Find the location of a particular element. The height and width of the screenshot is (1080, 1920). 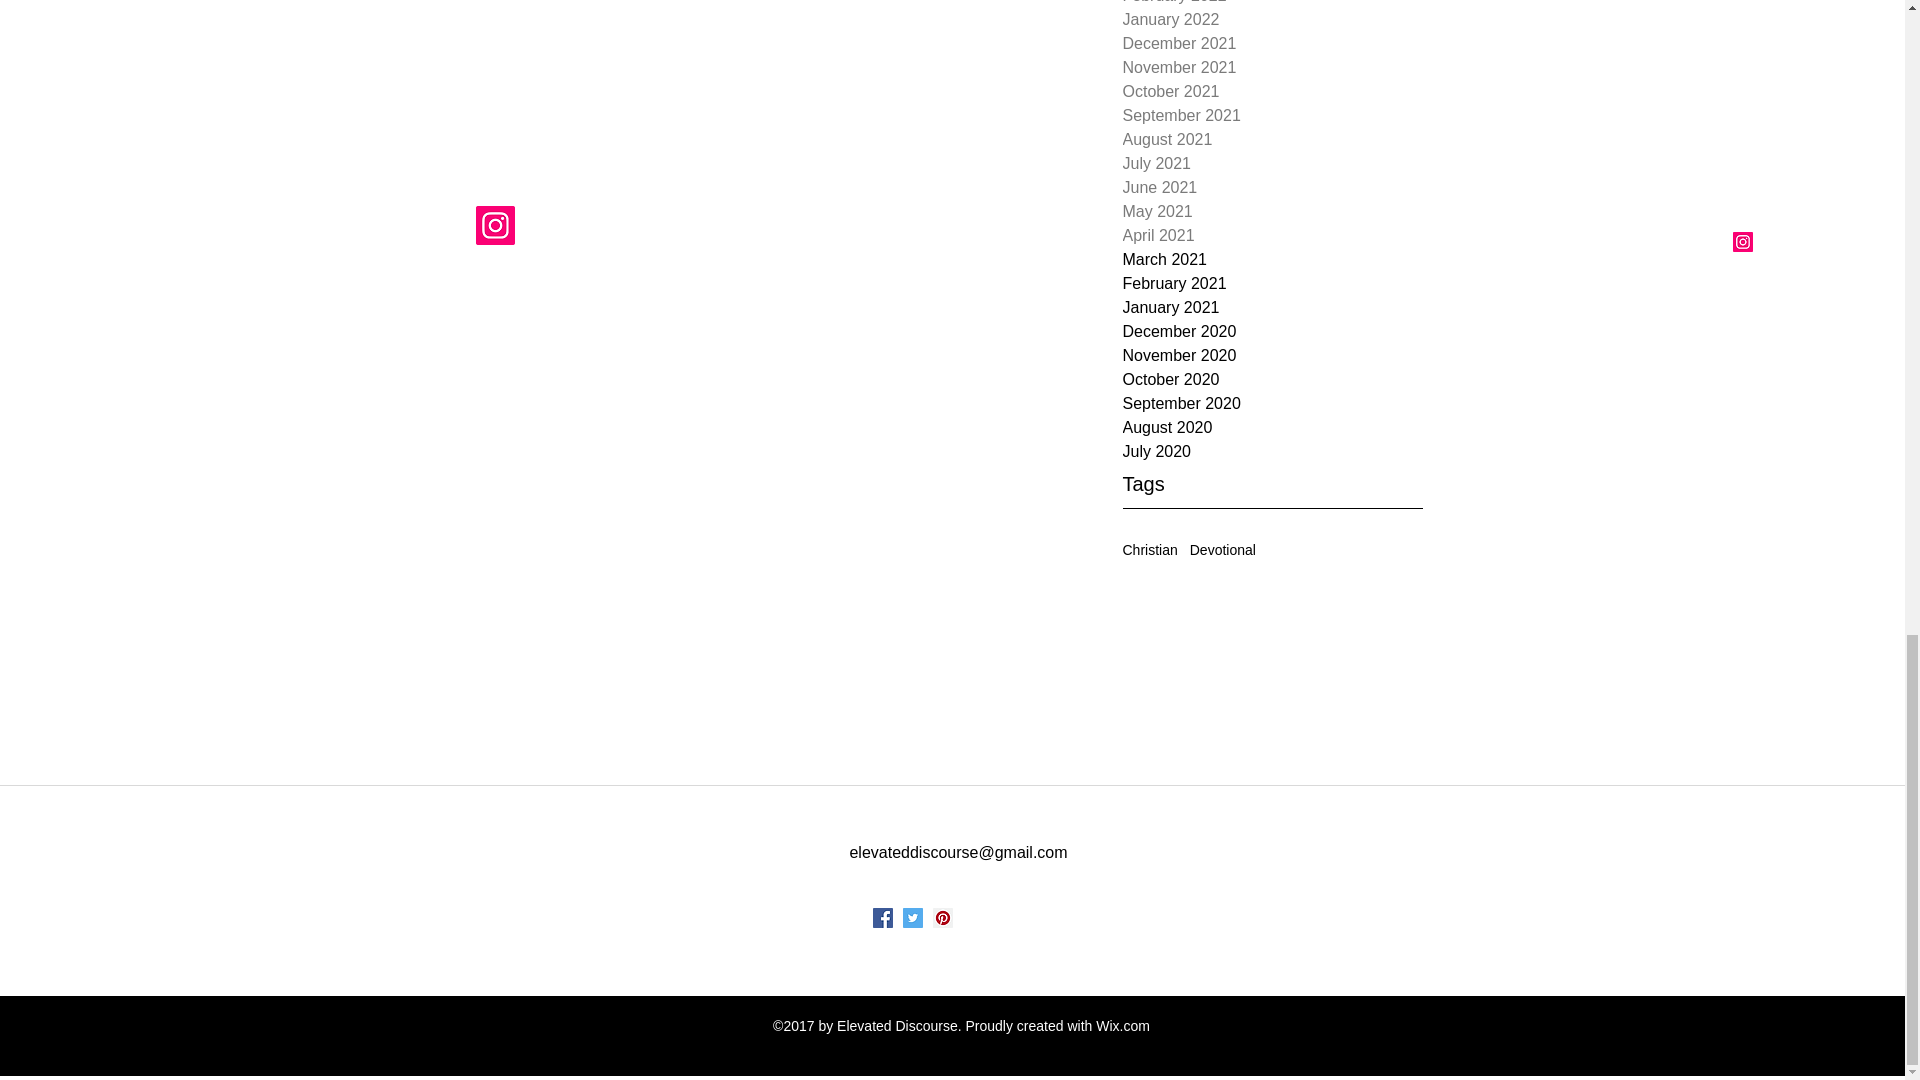

December 2021 is located at coordinates (1272, 44).